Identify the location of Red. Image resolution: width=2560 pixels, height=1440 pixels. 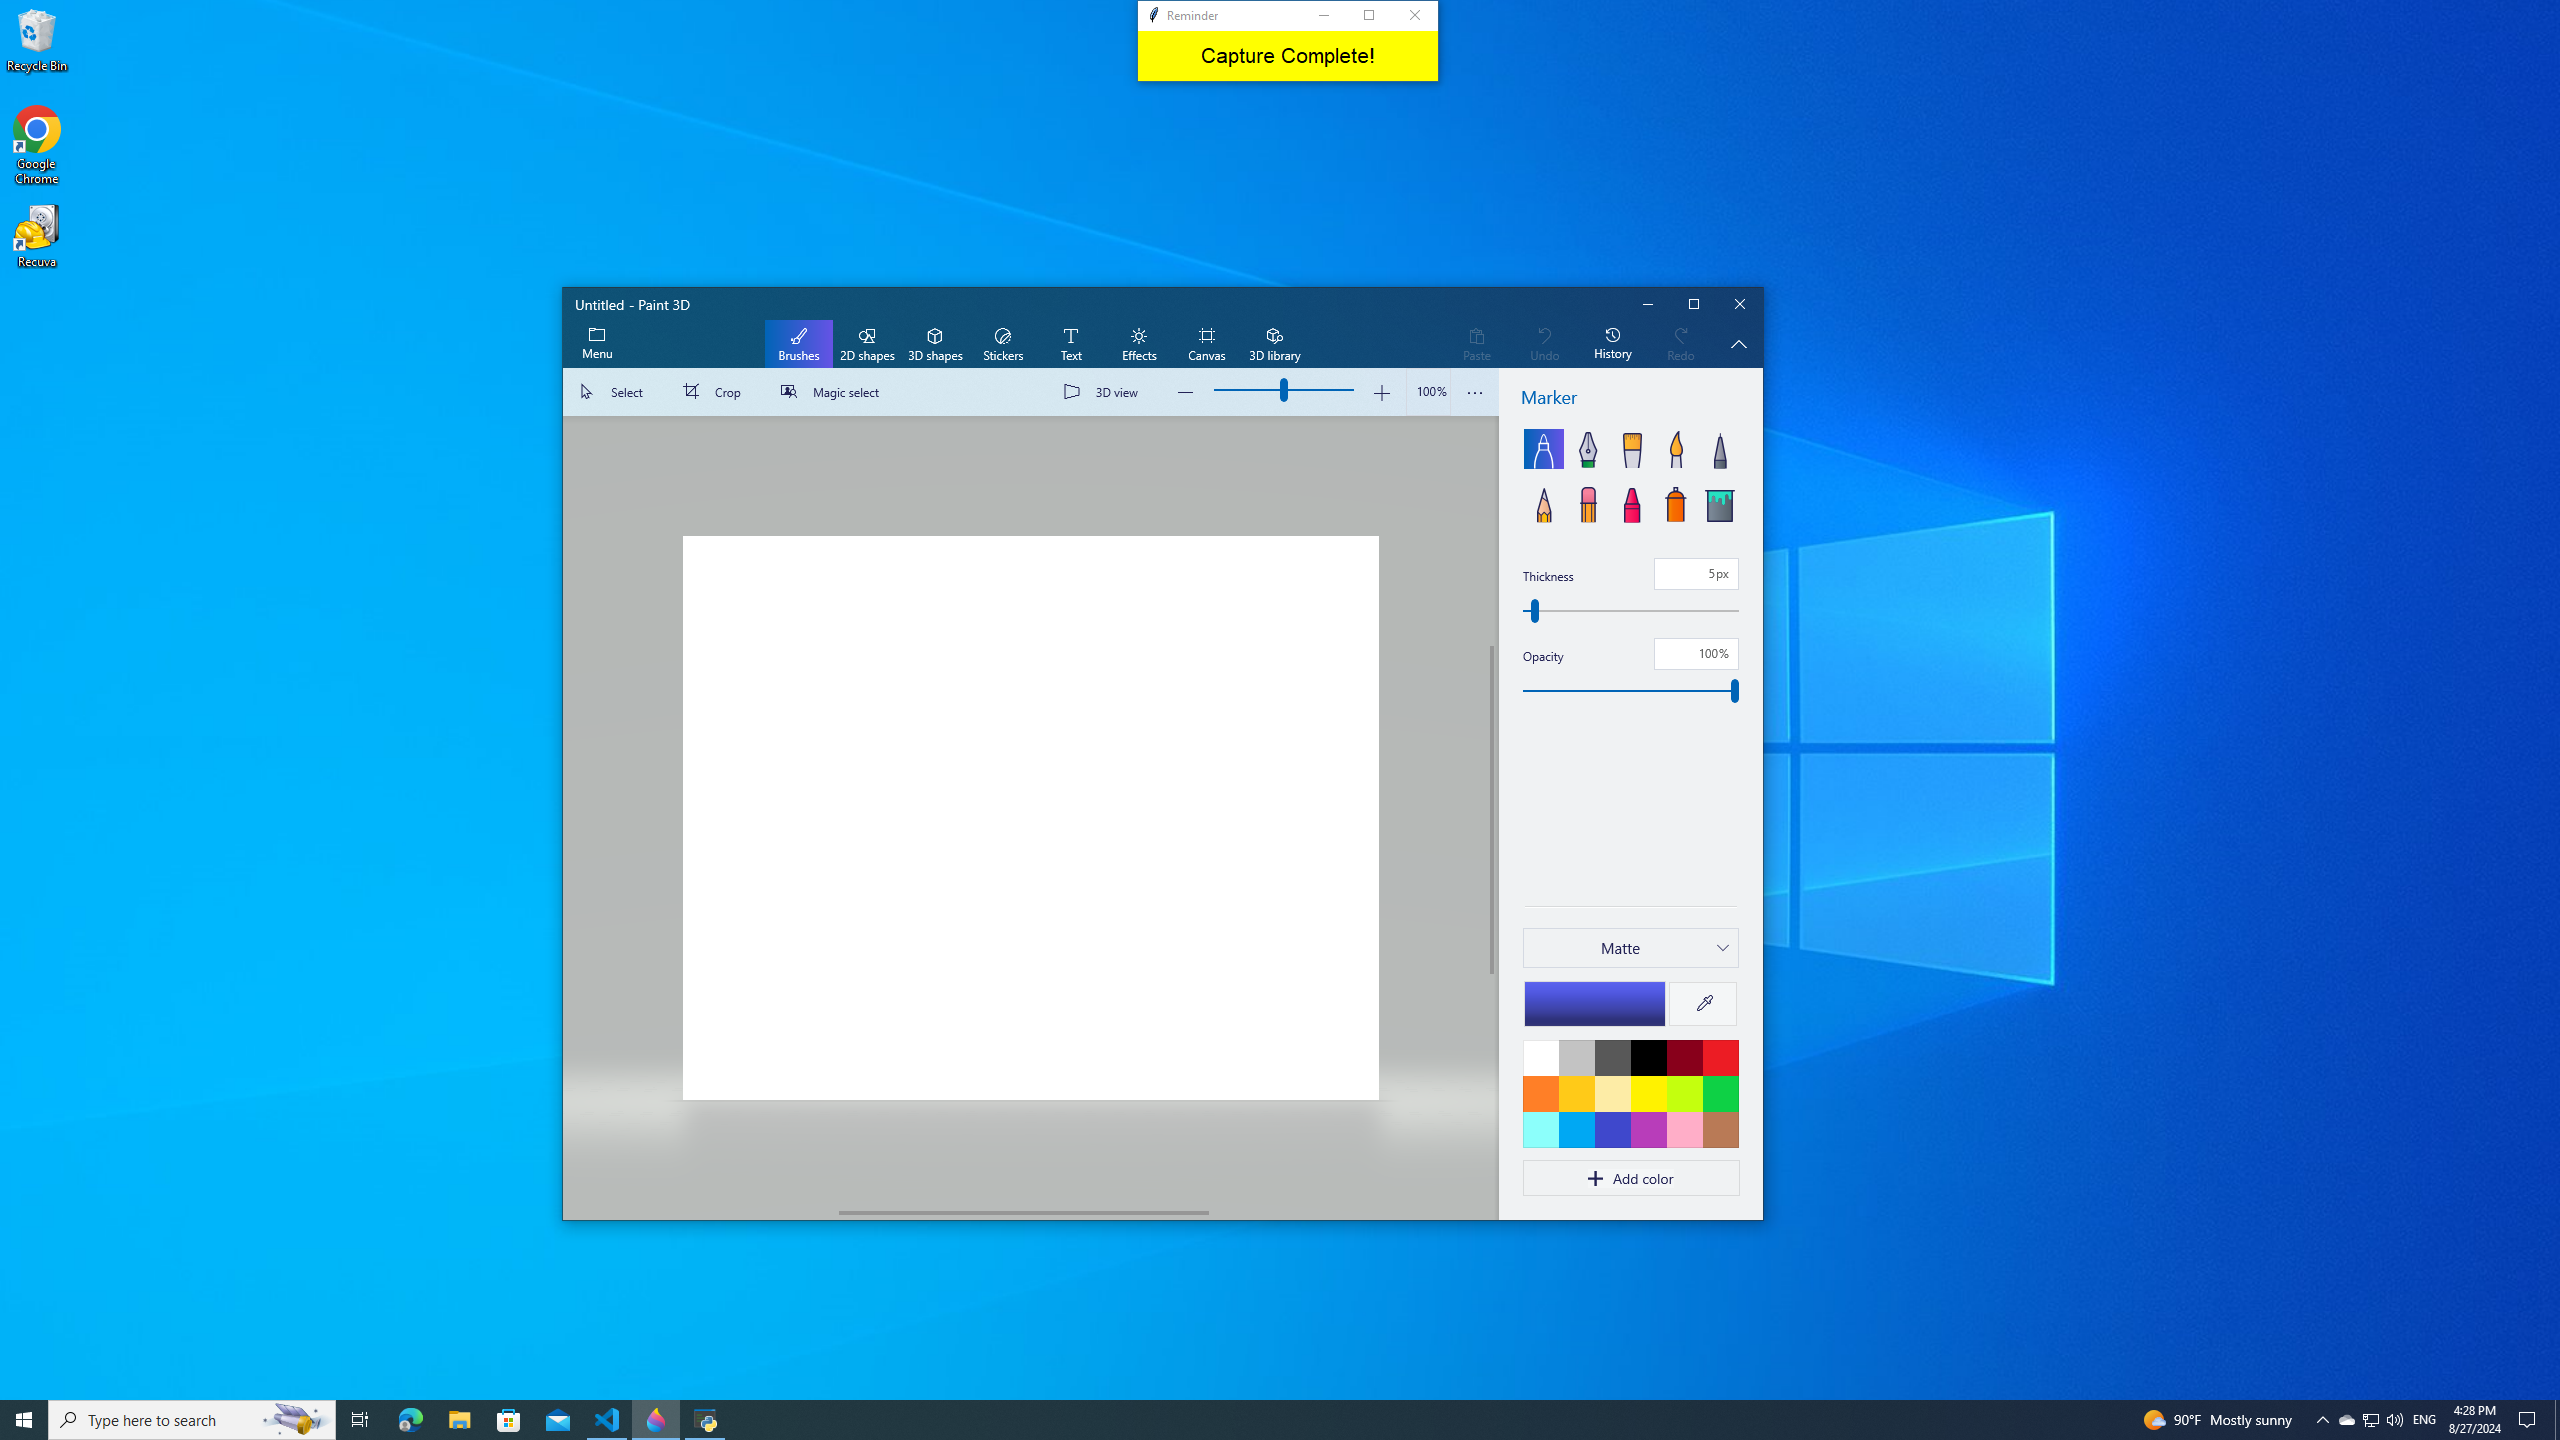
(1720, 1057).